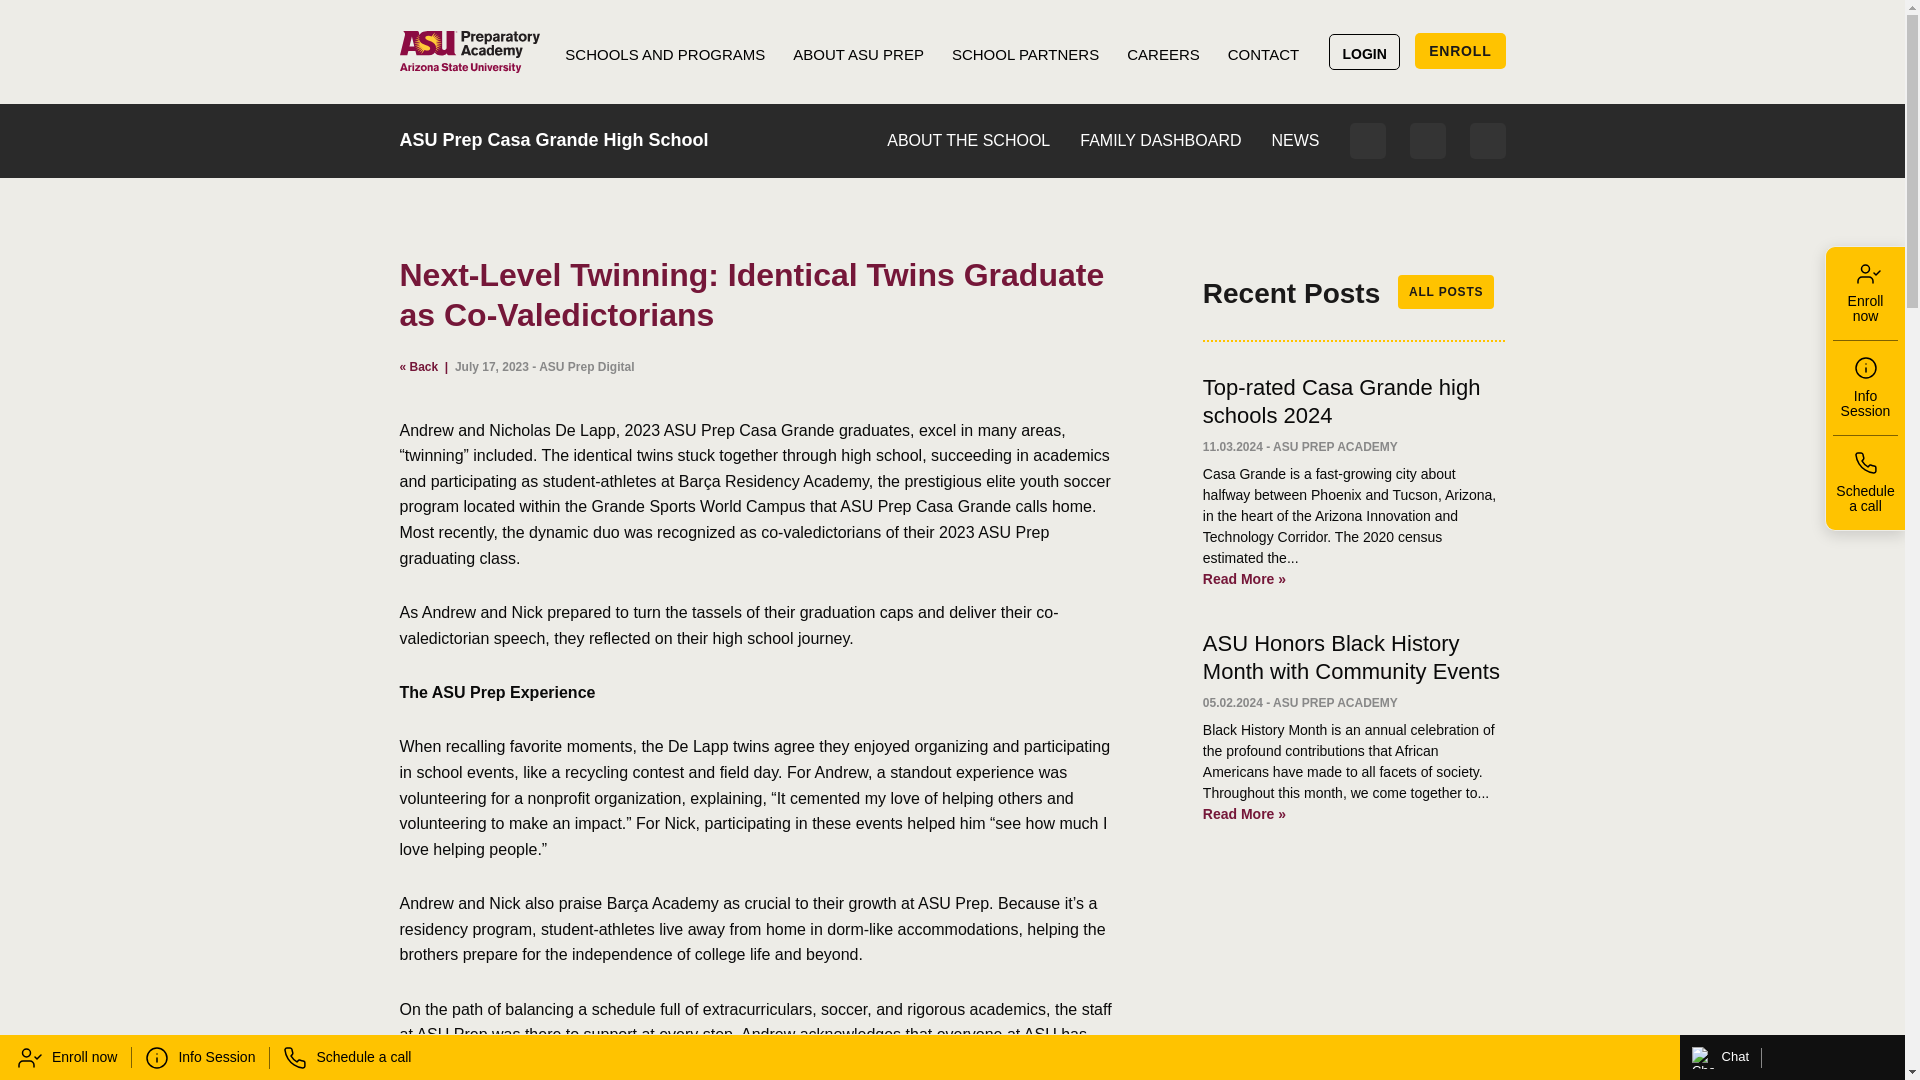 This screenshot has height=1080, width=1920. I want to click on Schedule a call, so click(1866, 483).